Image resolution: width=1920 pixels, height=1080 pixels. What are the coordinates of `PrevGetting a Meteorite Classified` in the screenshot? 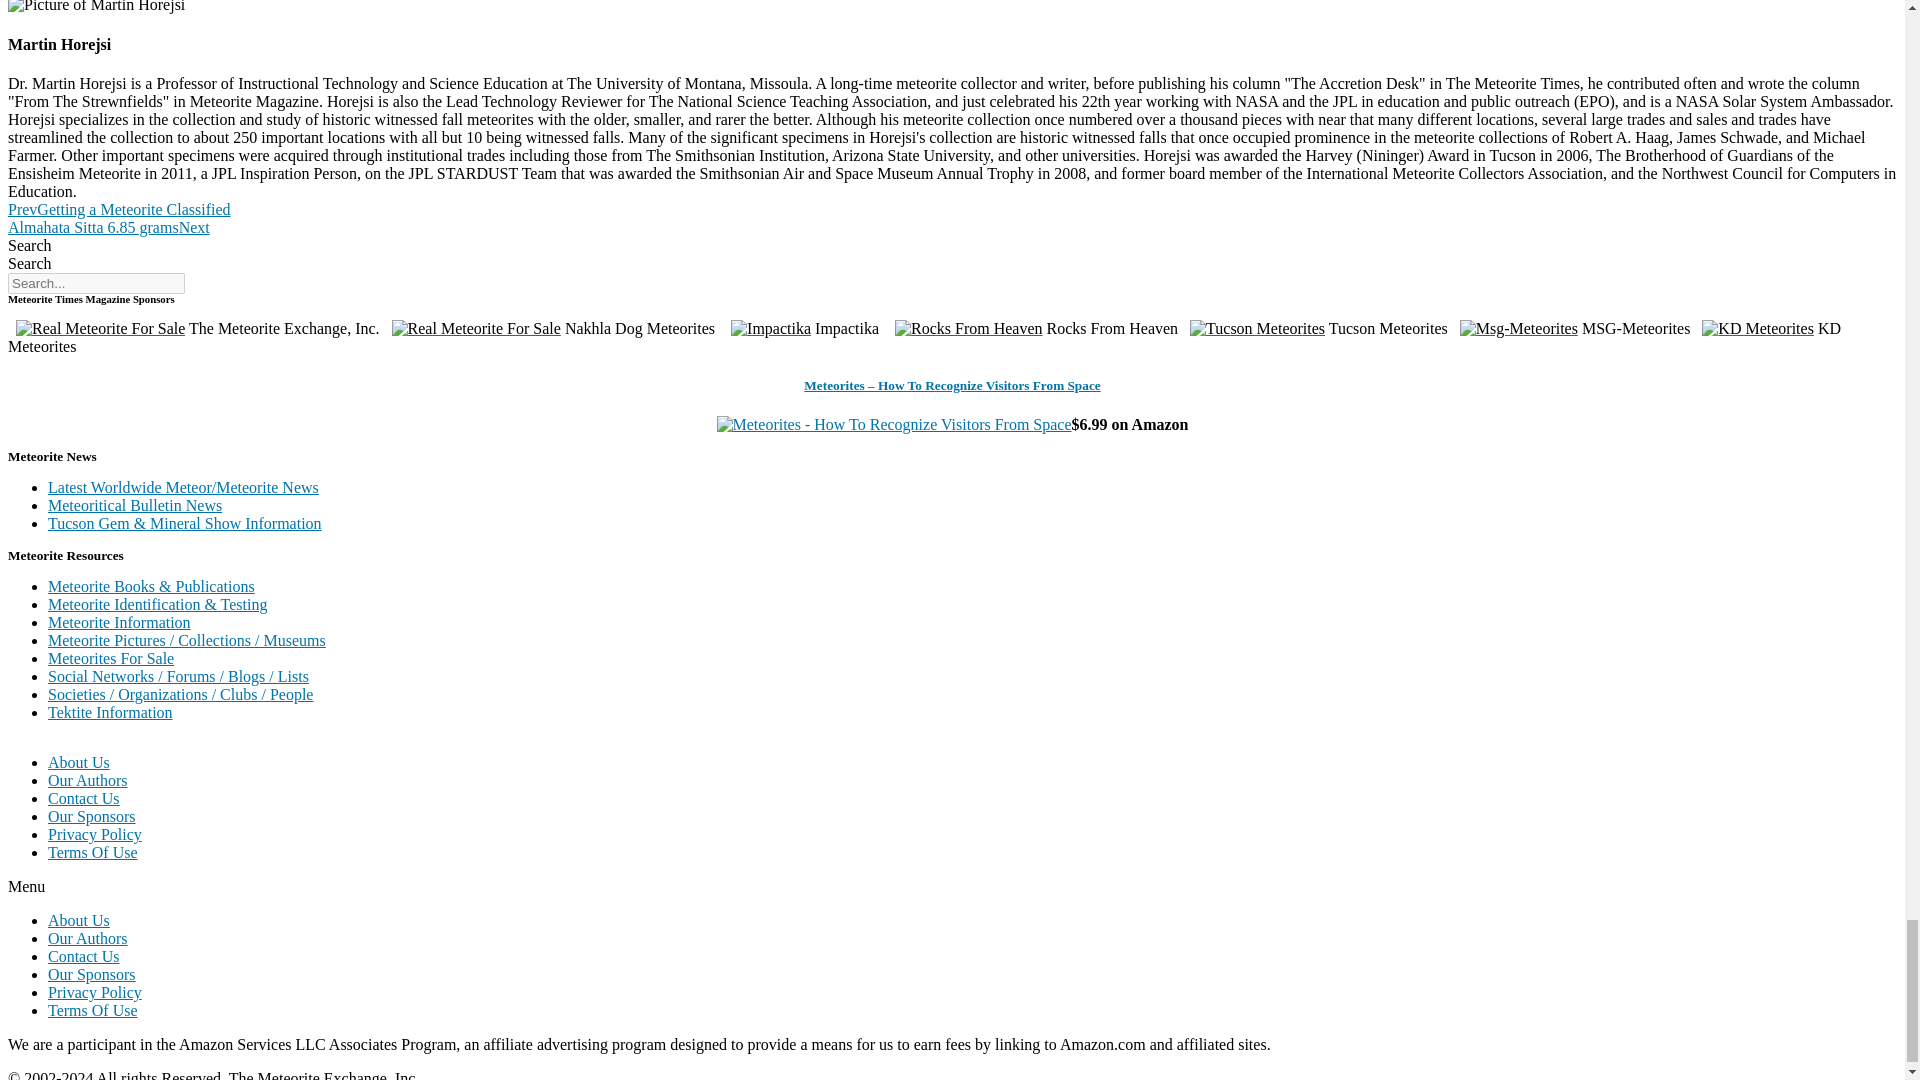 It's located at (118, 209).